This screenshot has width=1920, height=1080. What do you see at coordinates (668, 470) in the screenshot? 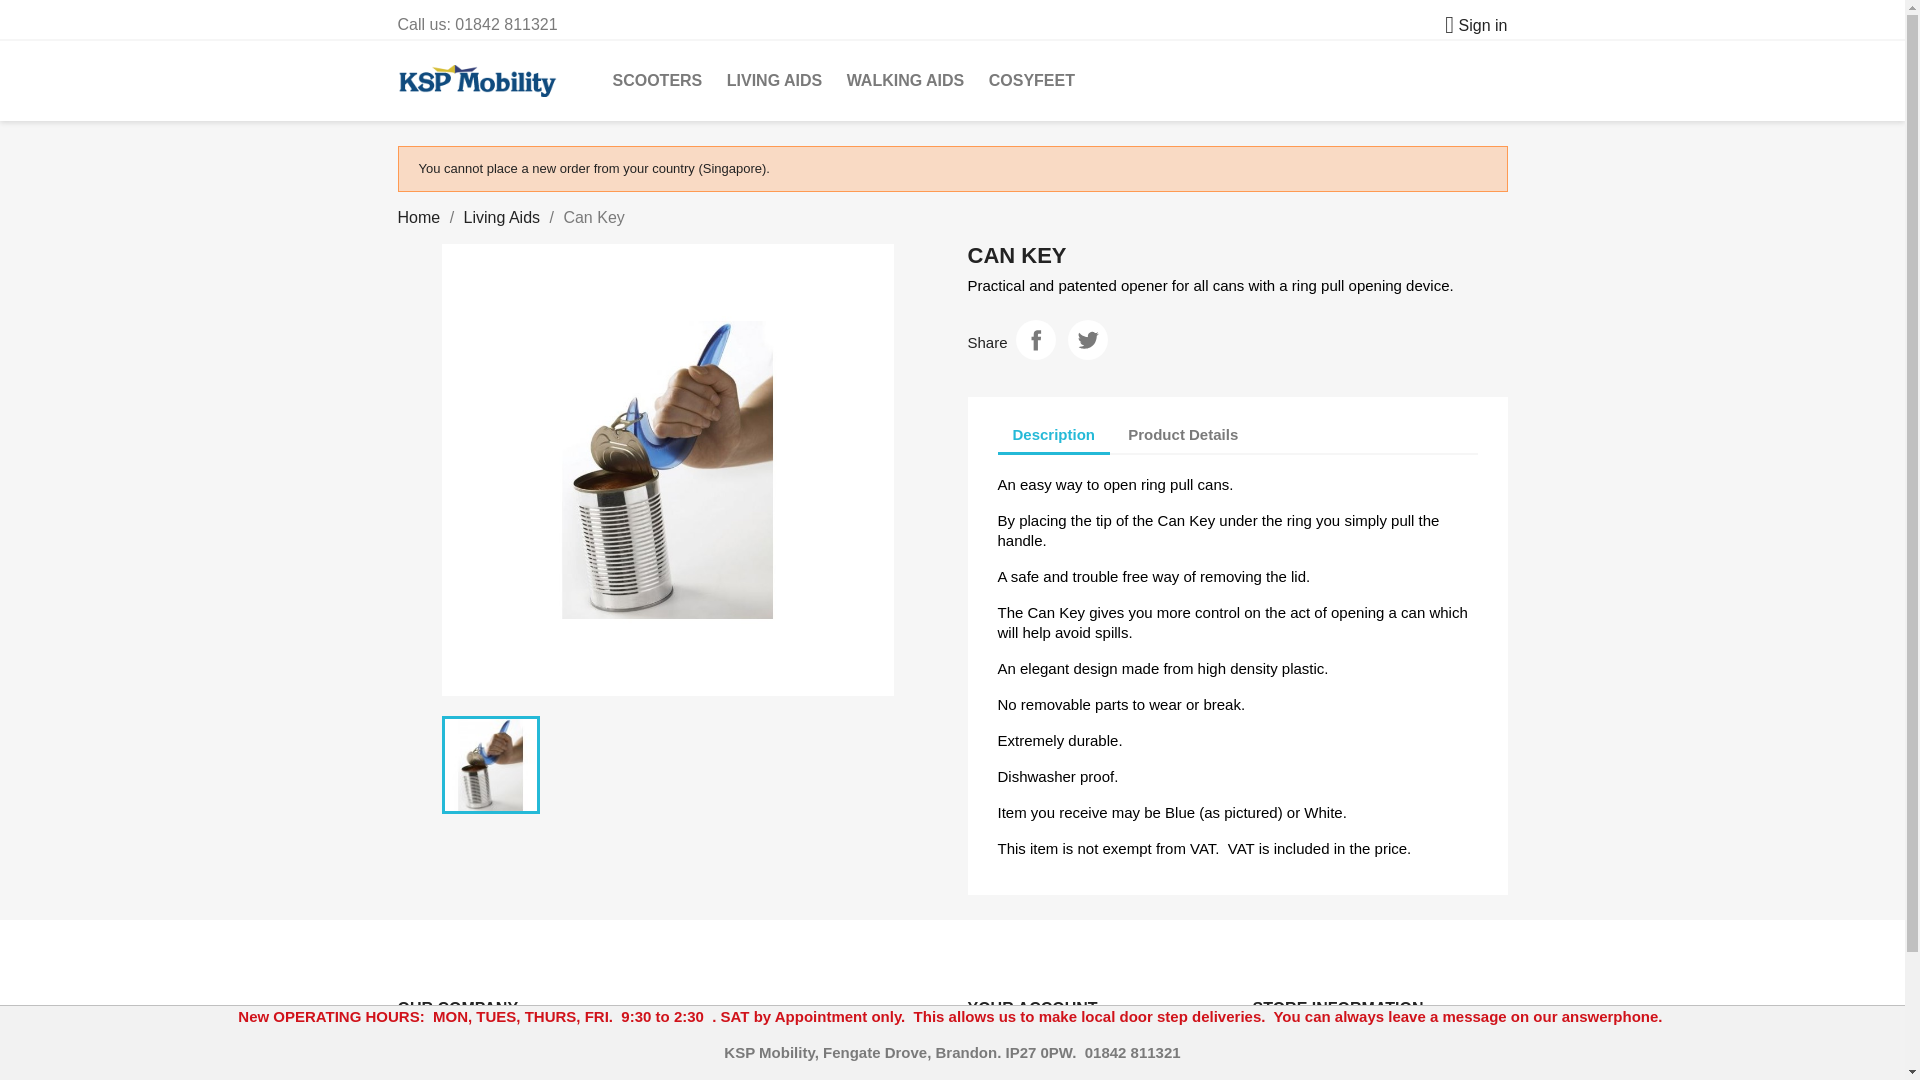
I see `Can Key.` at bounding box center [668, 470].